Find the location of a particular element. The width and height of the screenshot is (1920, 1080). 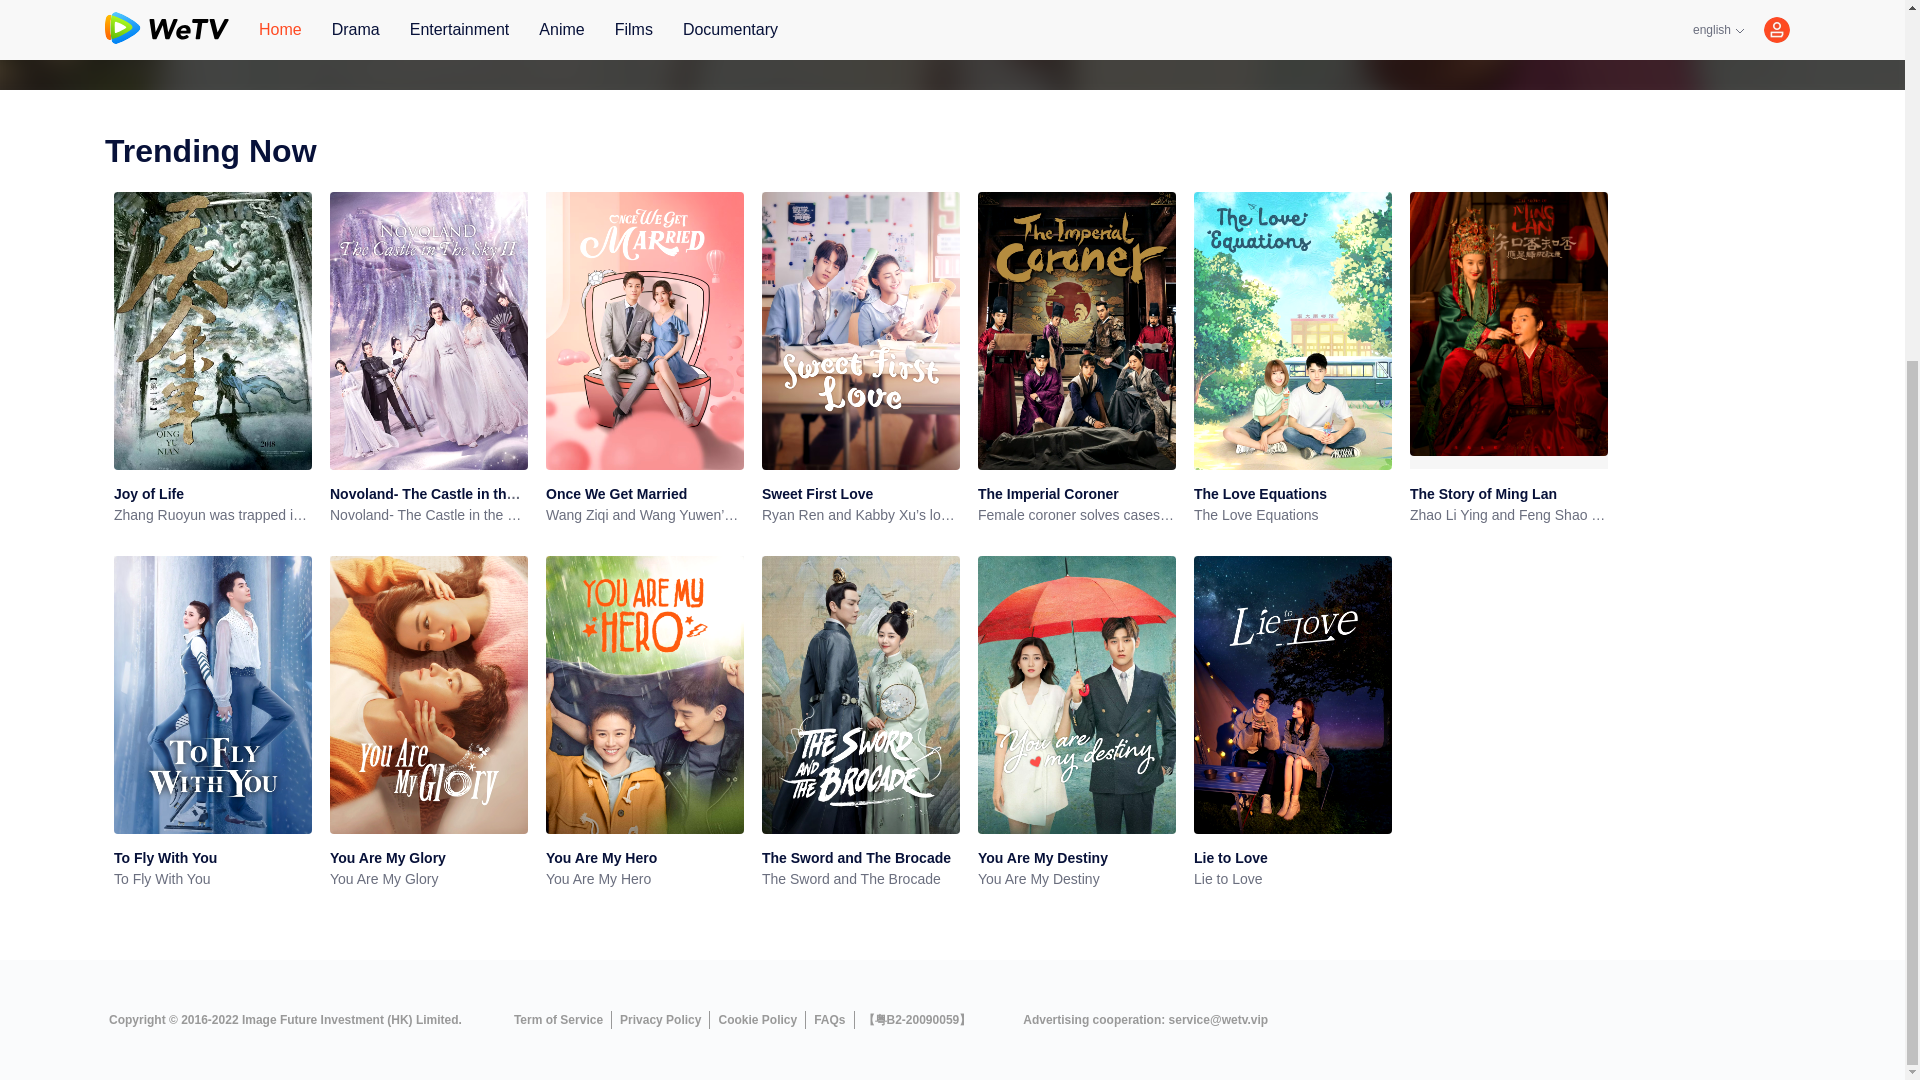

Novoland- The Castle in the Sky S2 is located at coordinates (447, 494).